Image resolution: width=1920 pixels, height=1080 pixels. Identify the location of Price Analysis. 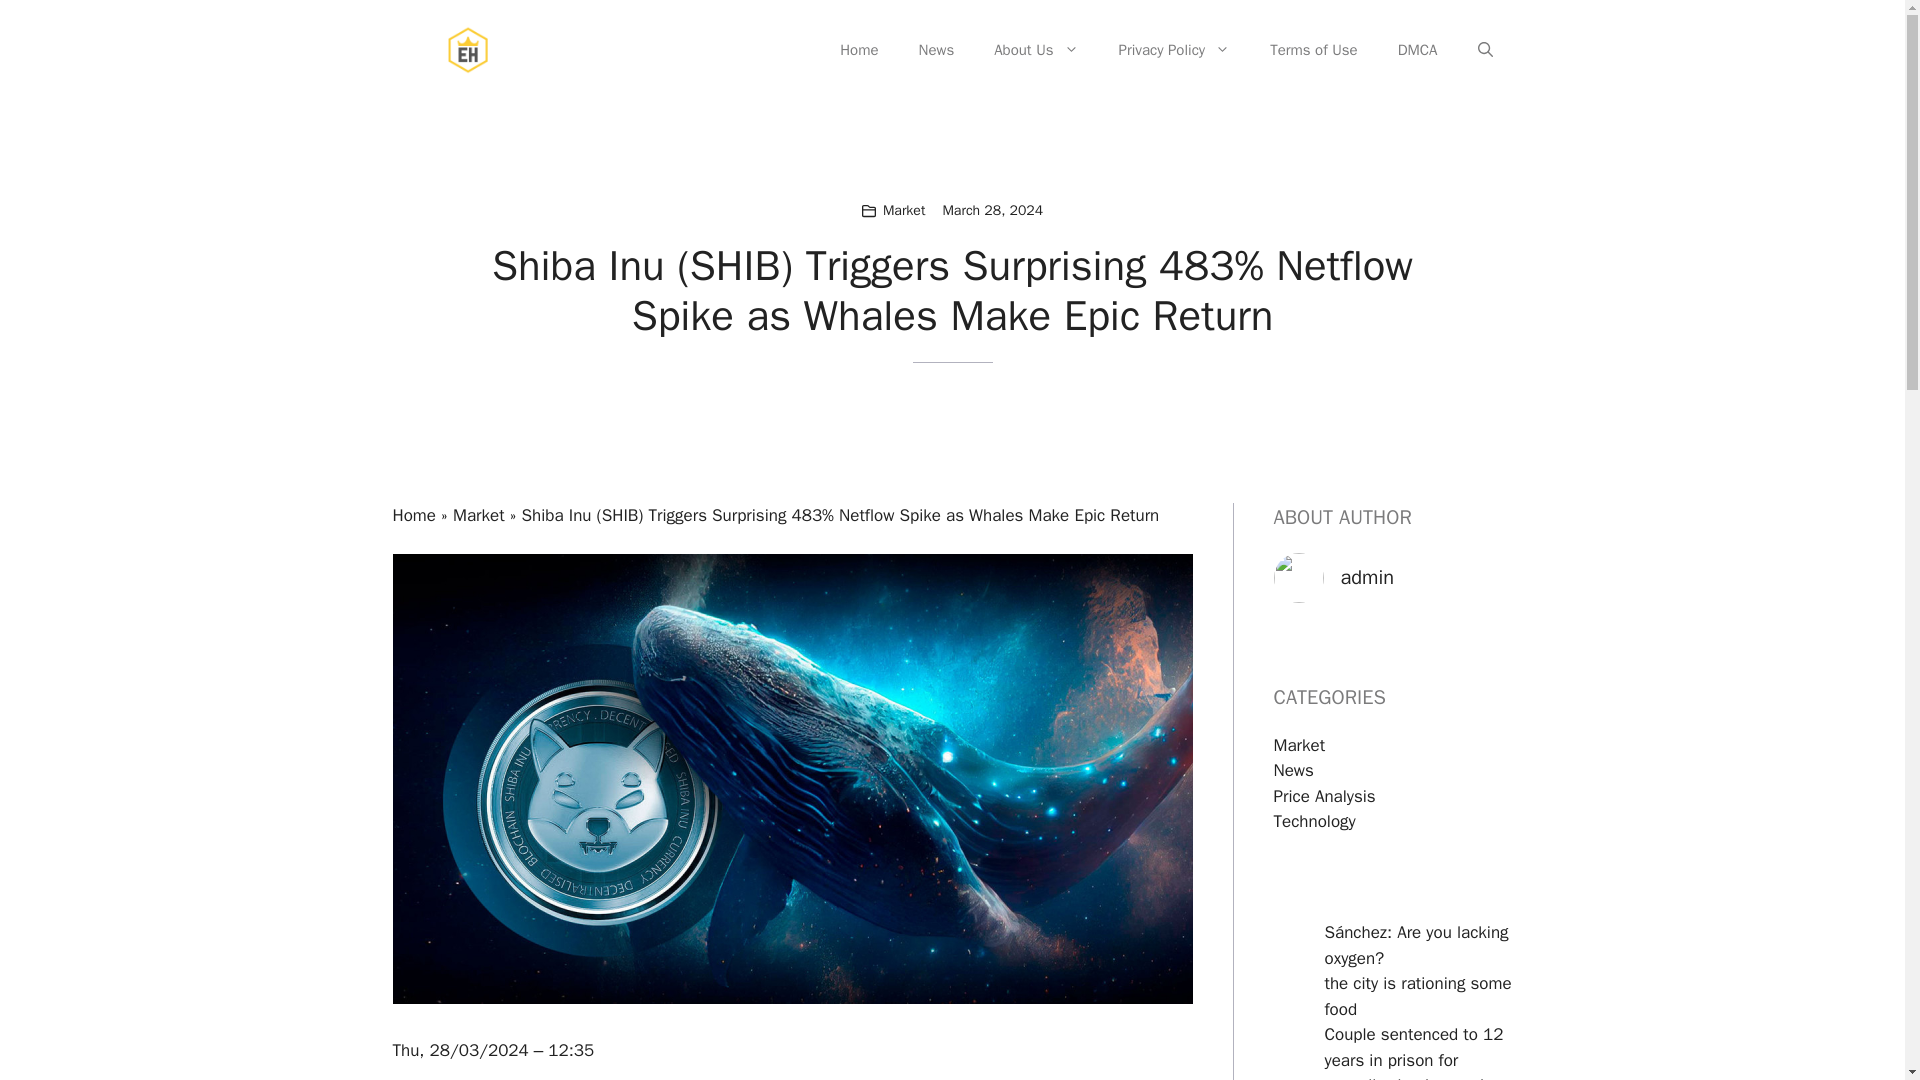
(1325, 796).